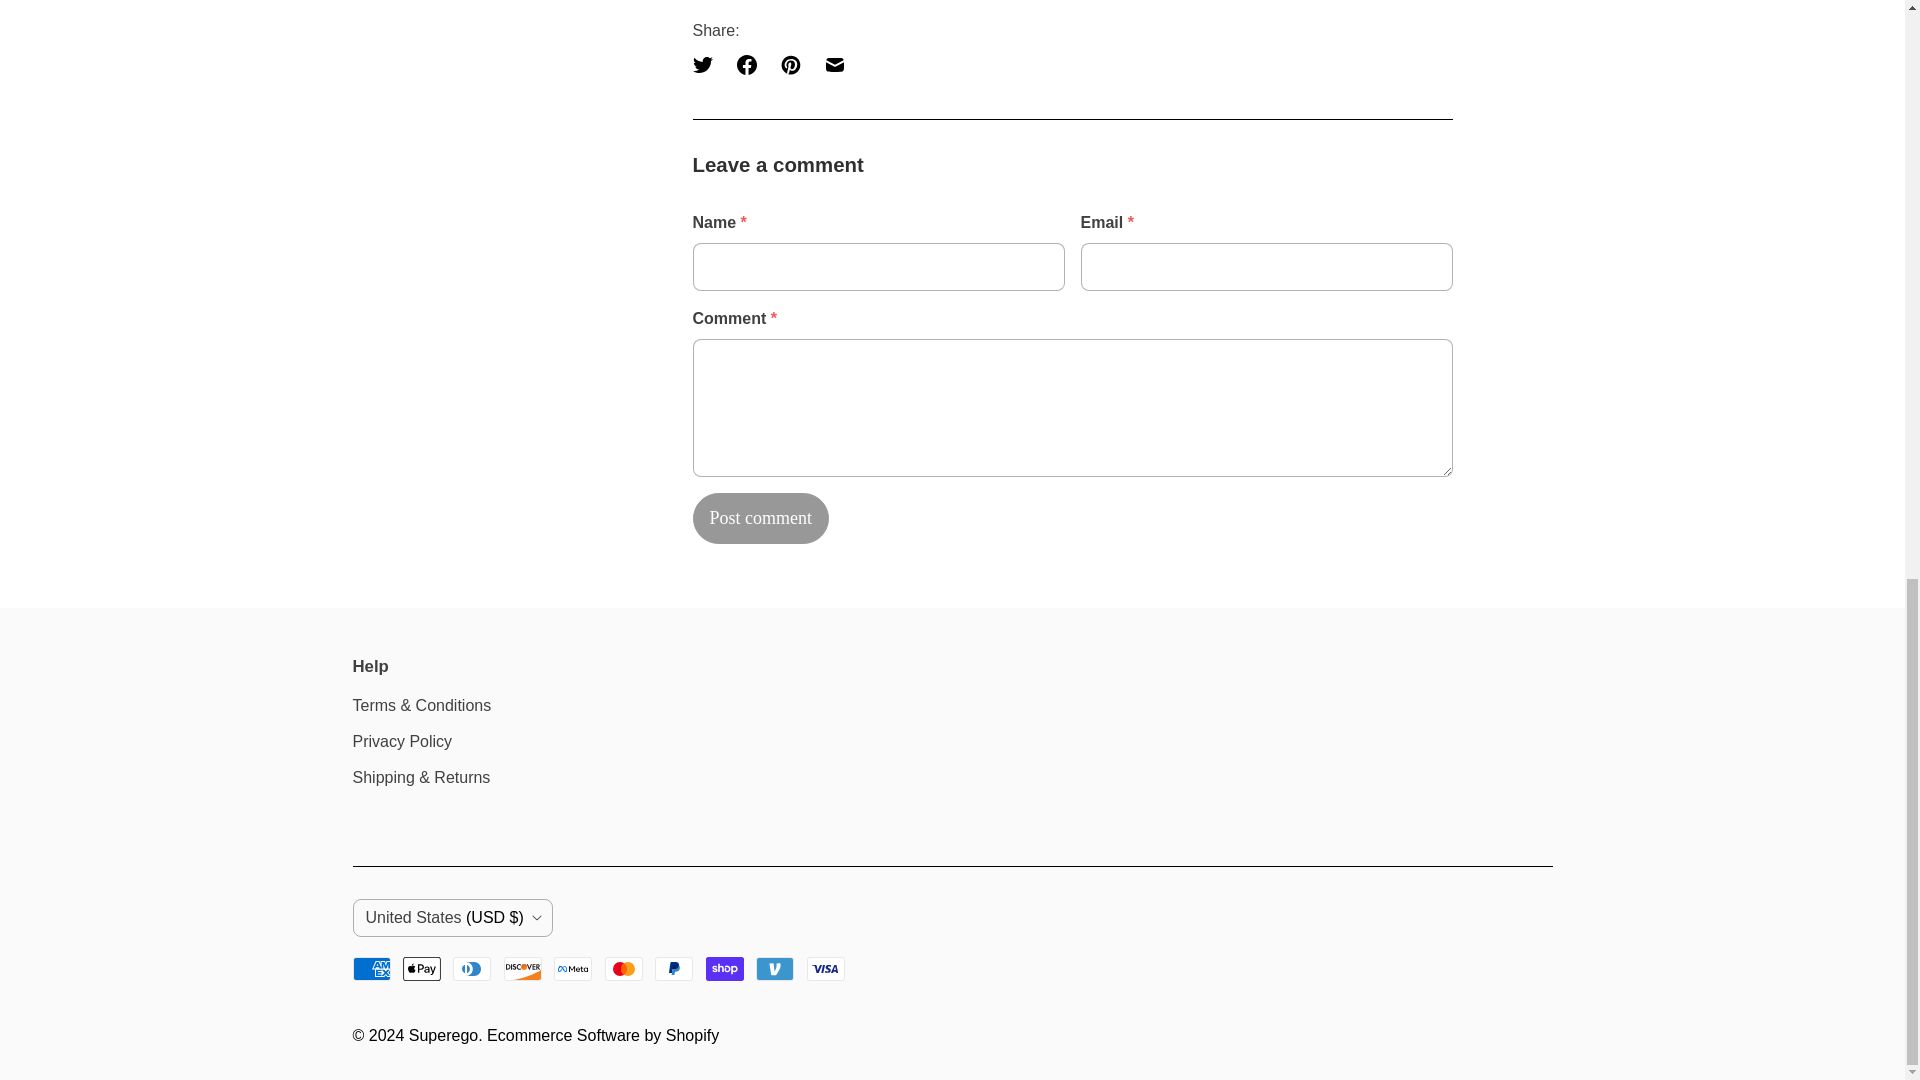 This screenshot has height=1080, width=1920. What do you see at coordinates (825, 968) in the screenshot?
I see `Visa` at bounding box center [825, 968].